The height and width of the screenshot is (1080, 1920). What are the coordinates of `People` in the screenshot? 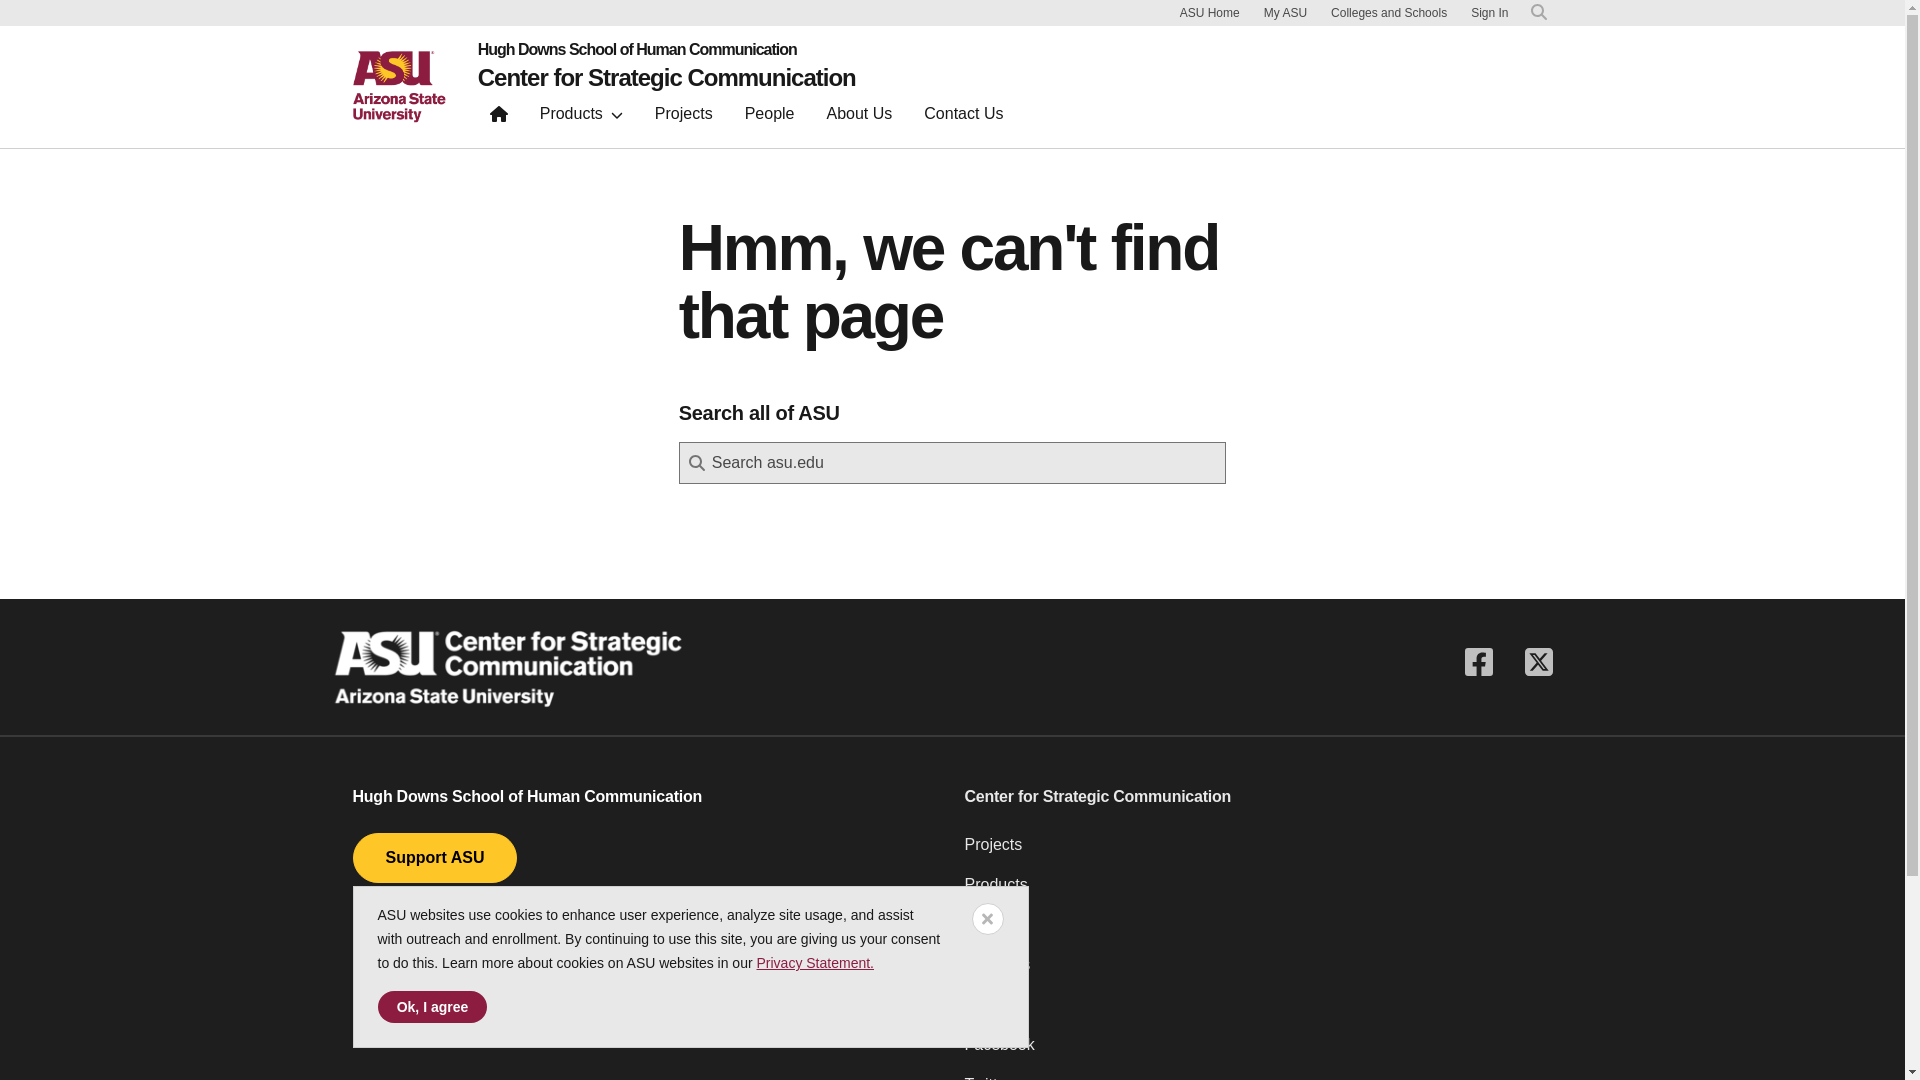 It's located at (770, 118).